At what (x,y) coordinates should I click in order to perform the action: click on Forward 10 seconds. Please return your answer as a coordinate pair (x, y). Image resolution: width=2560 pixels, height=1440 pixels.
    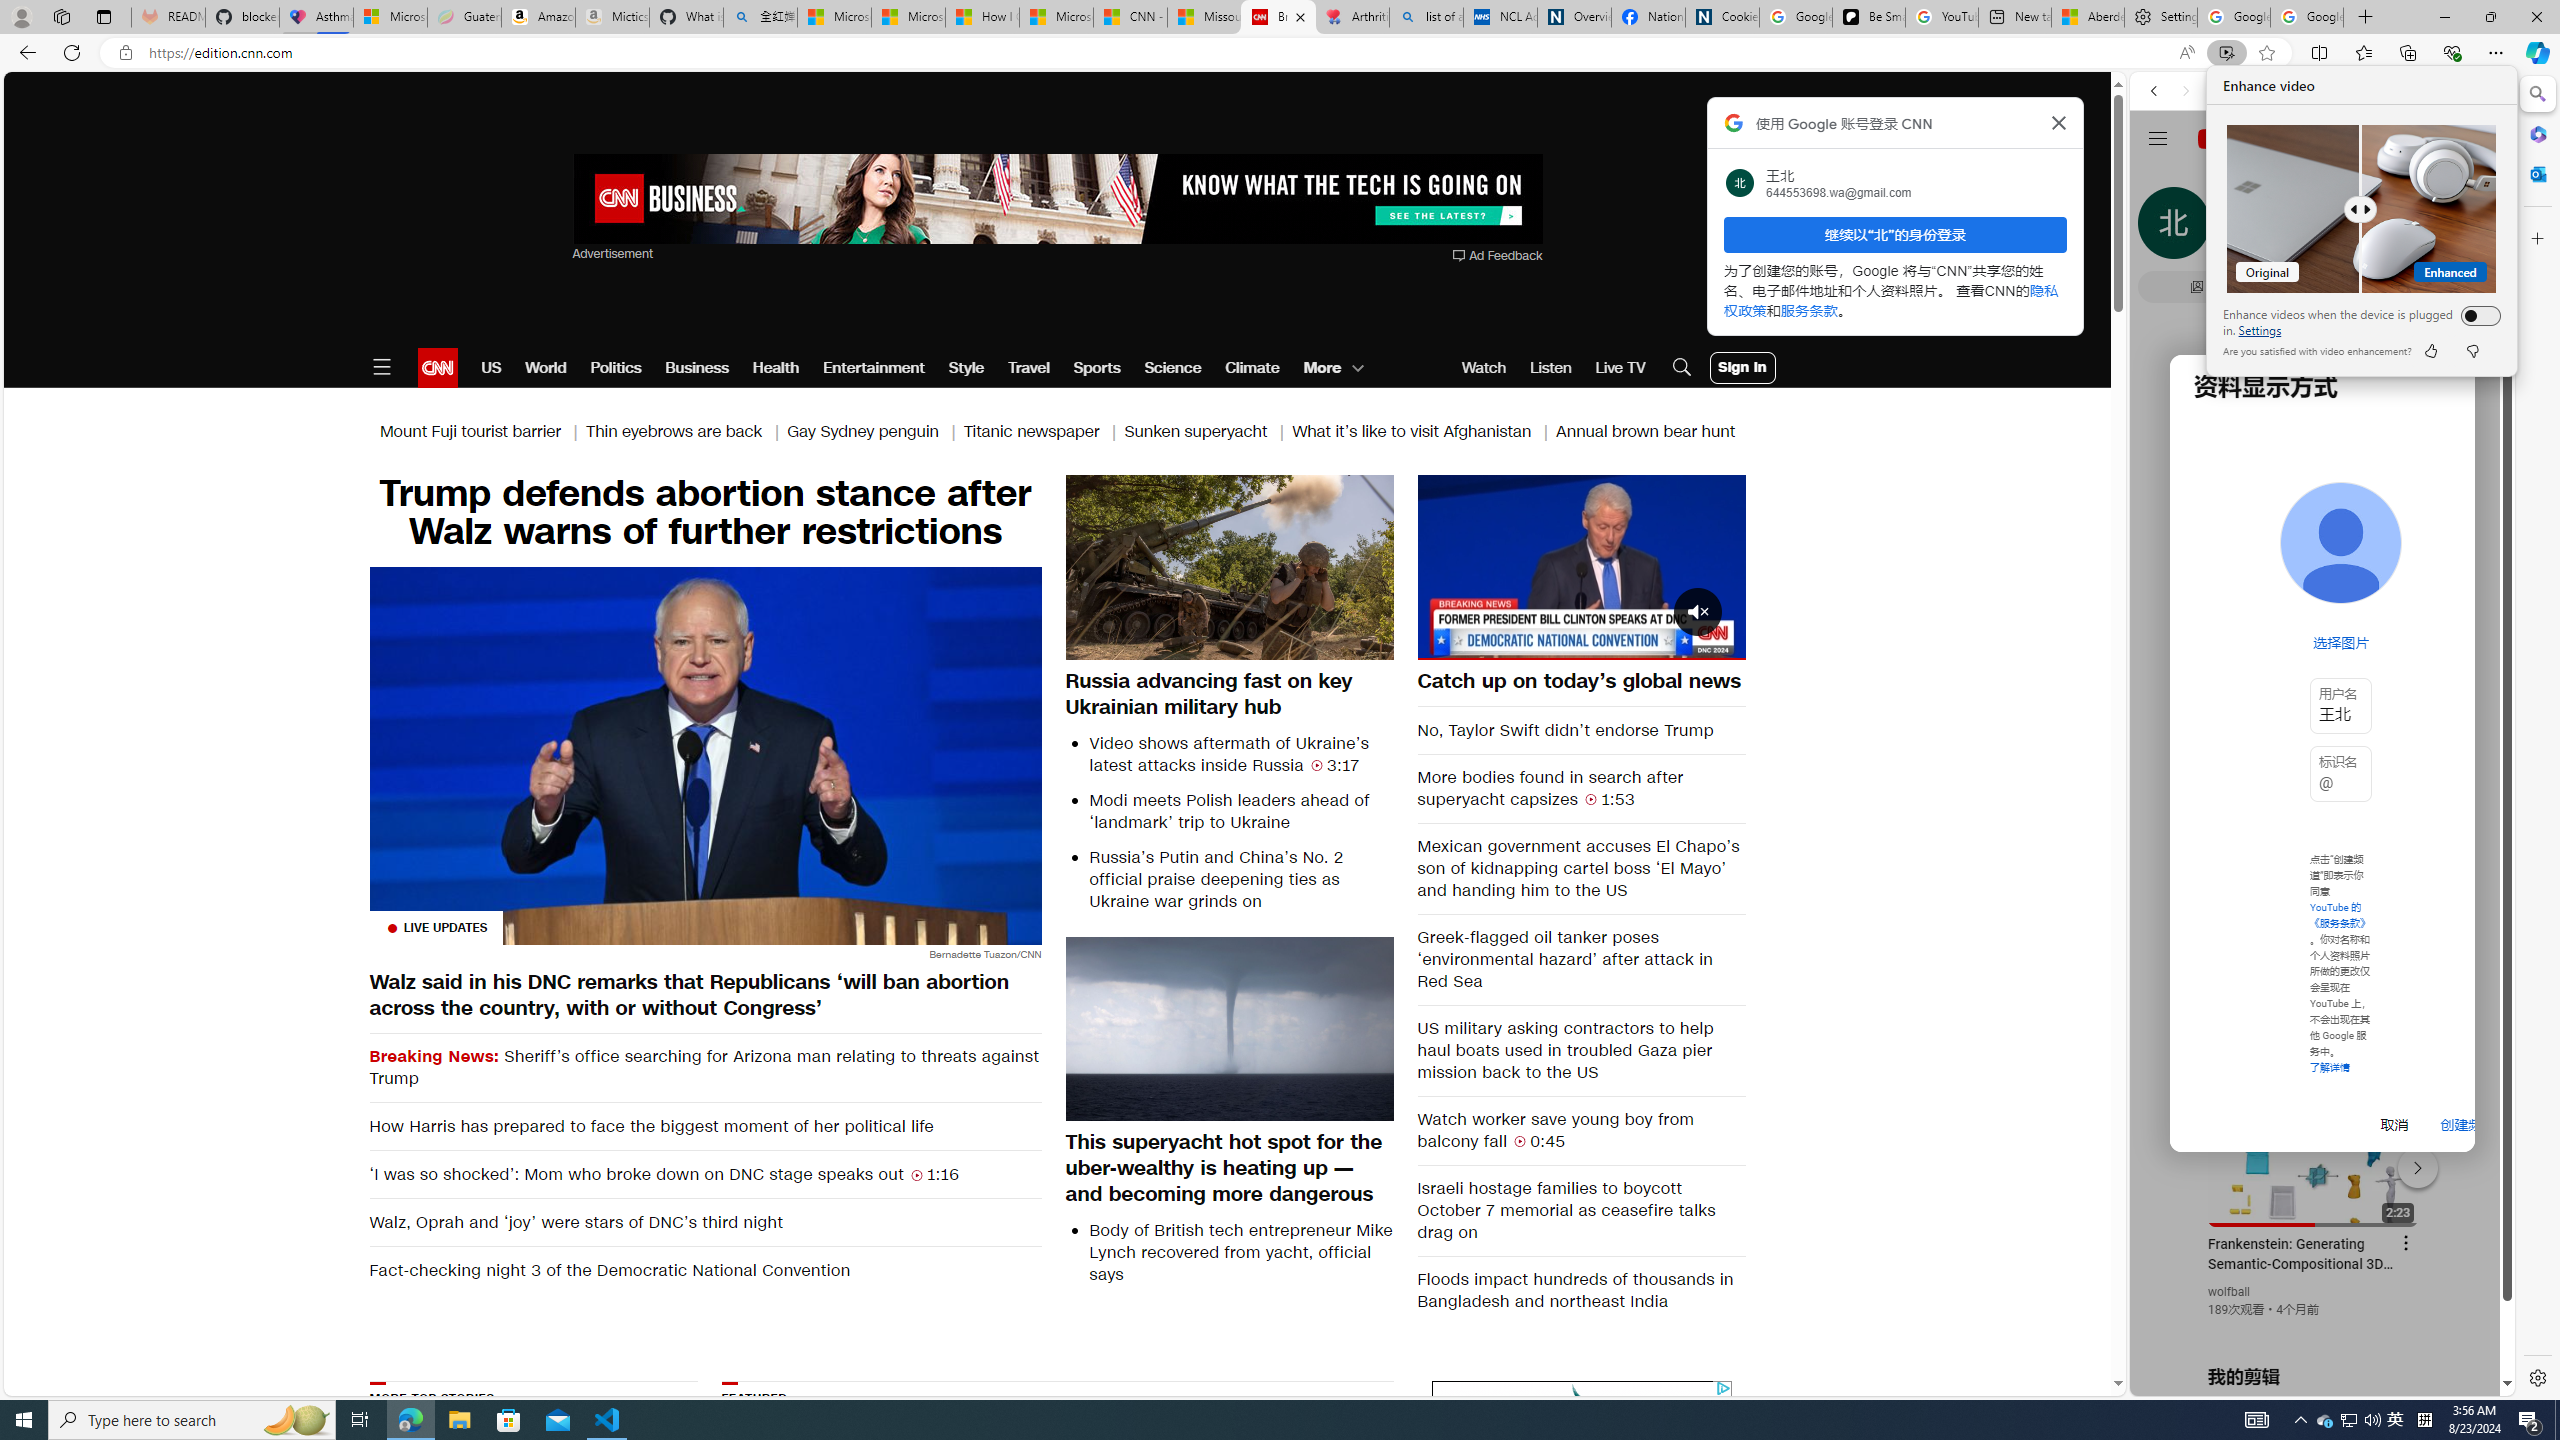
    Looking at the image, I should click on (1640, 564).